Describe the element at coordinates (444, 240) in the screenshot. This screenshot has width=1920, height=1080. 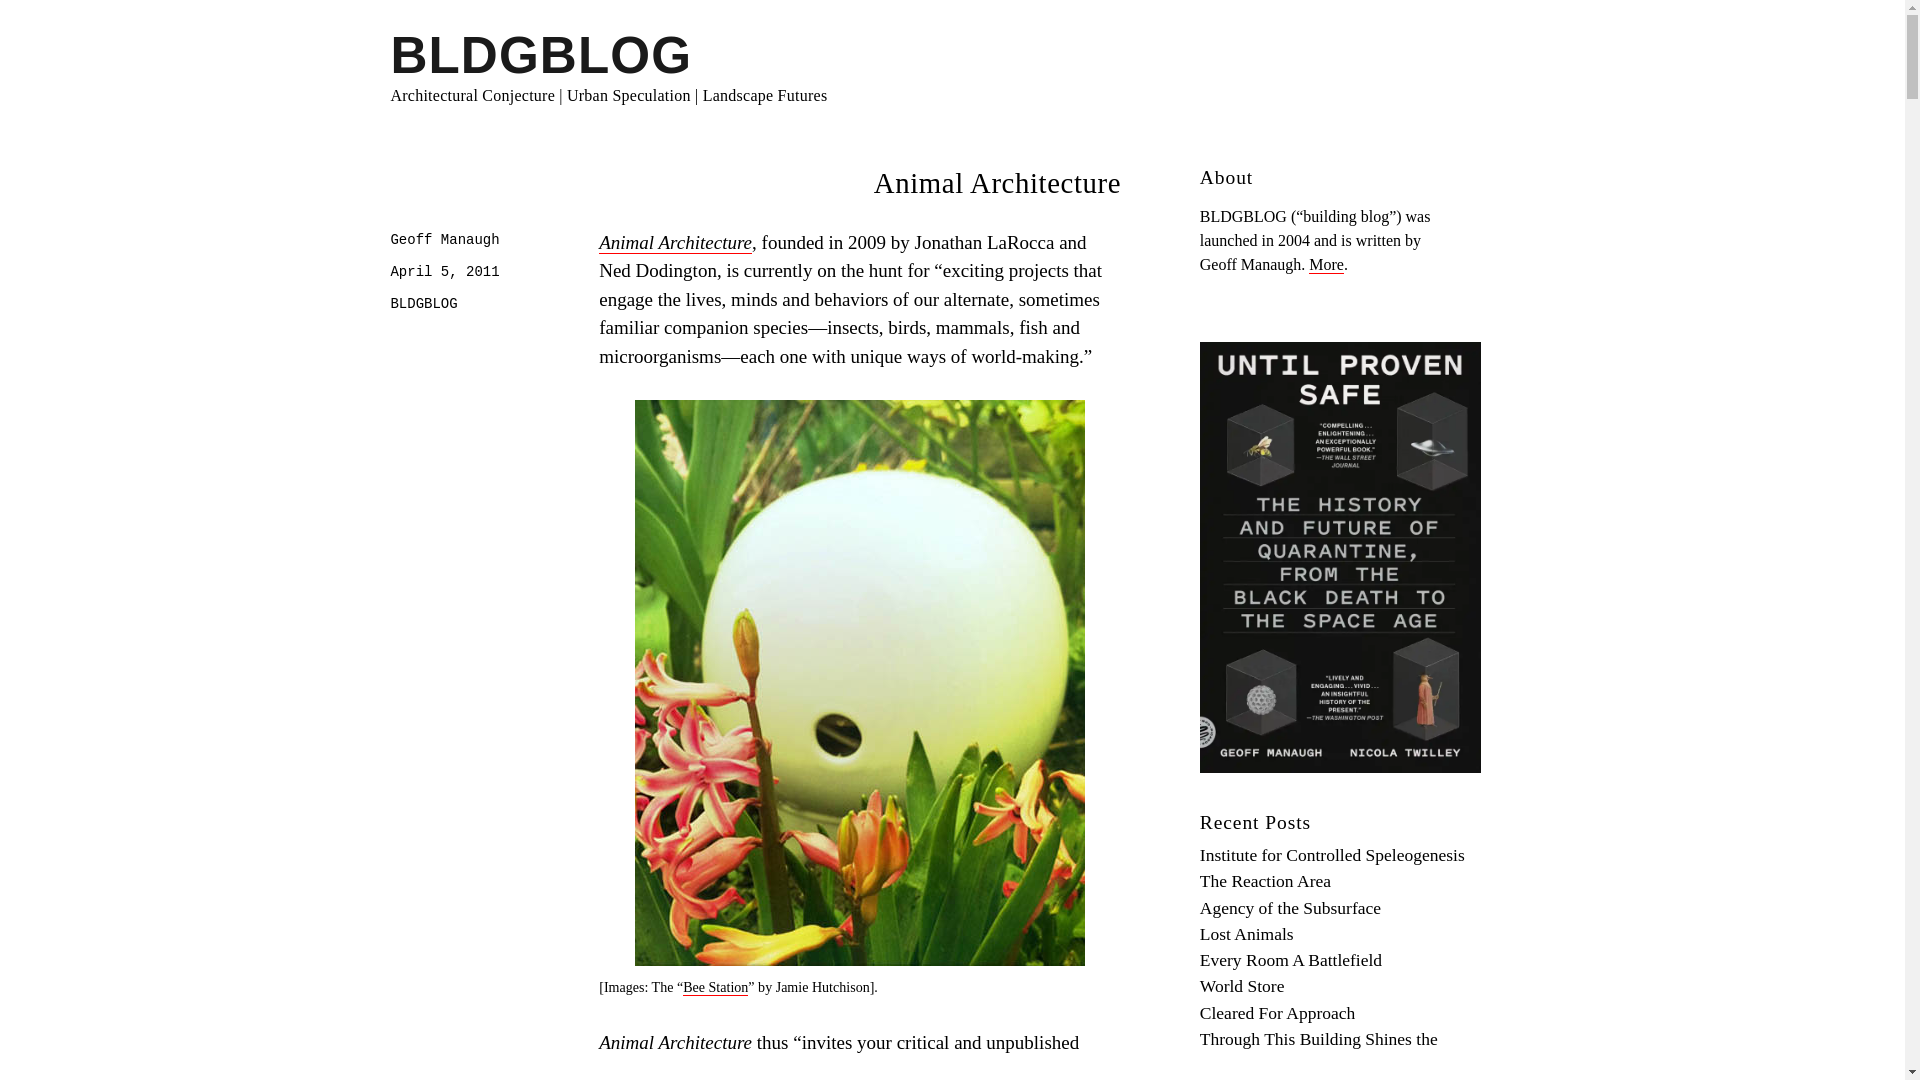
I see `Geoff Manaugh` at that location.